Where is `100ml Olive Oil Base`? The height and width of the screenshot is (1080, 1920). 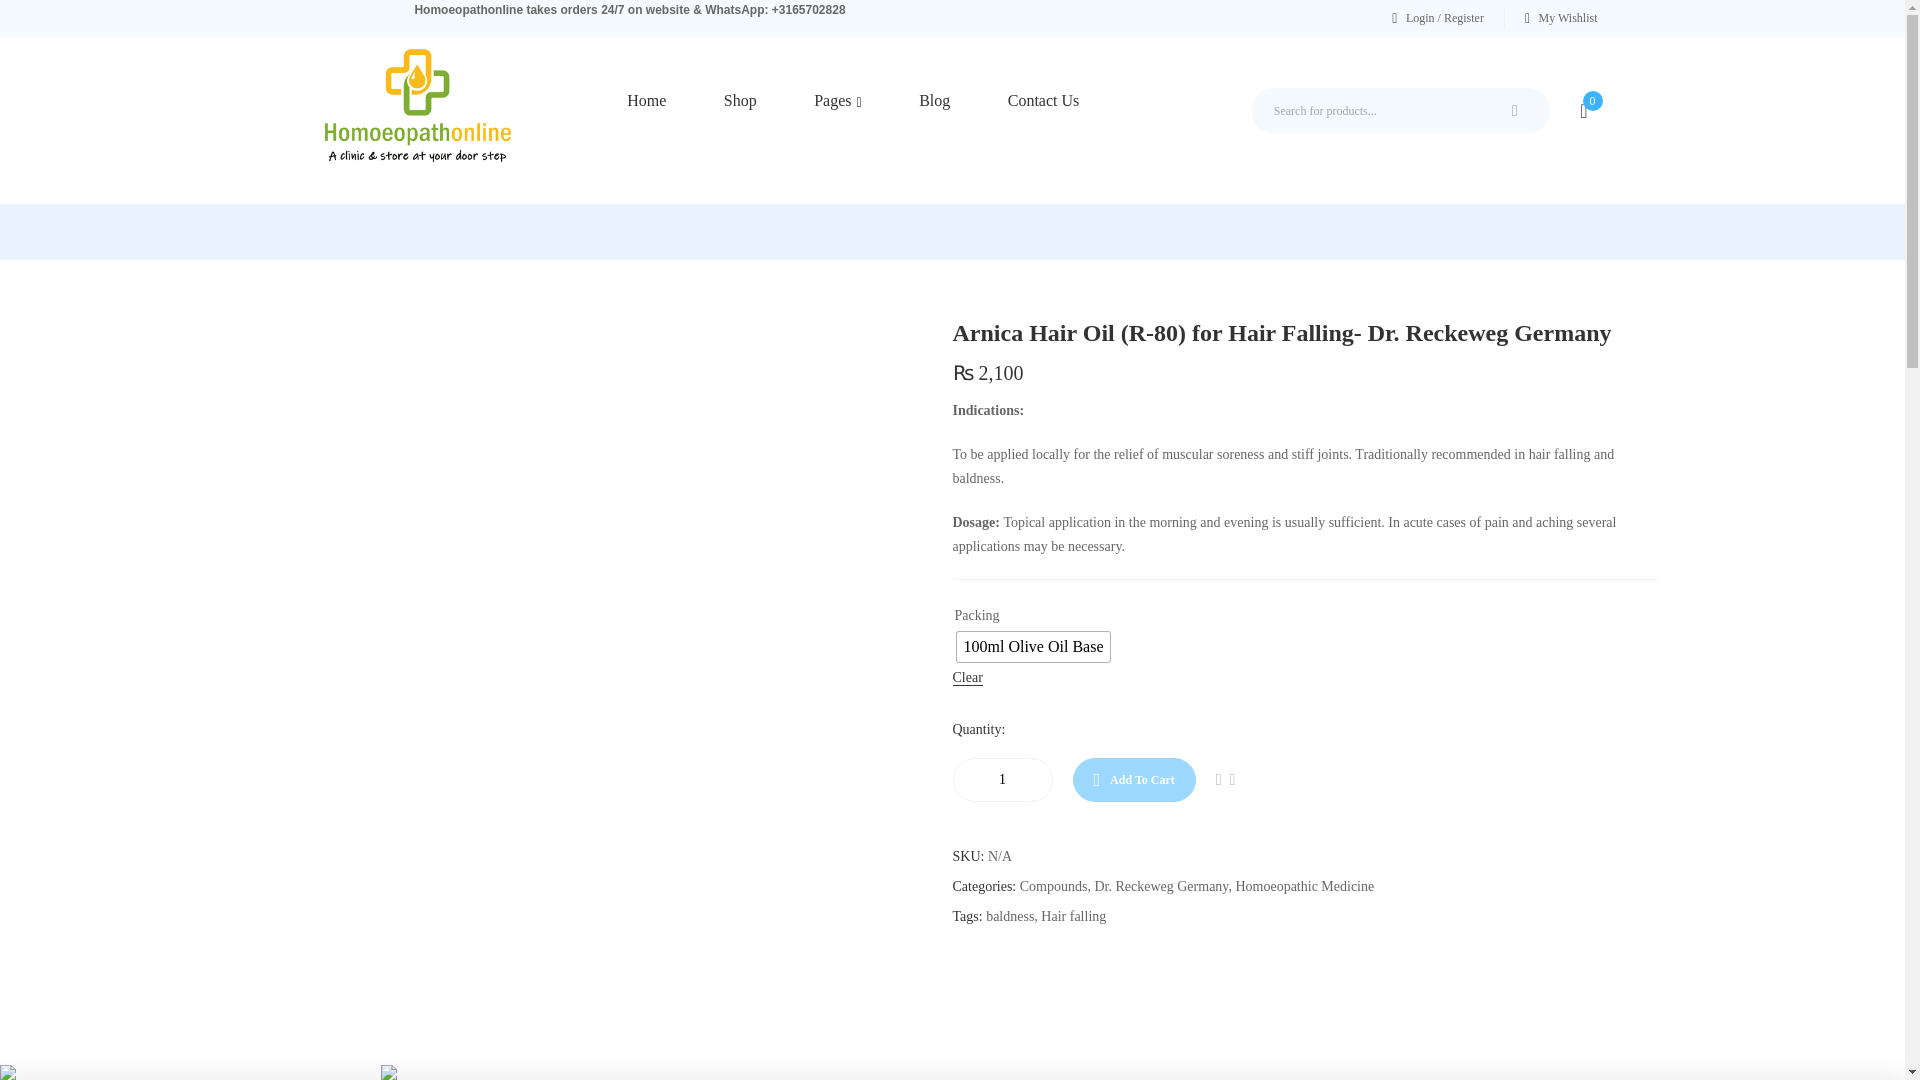
100ml Olive Oil Base is located at coordinates (1032, 646).